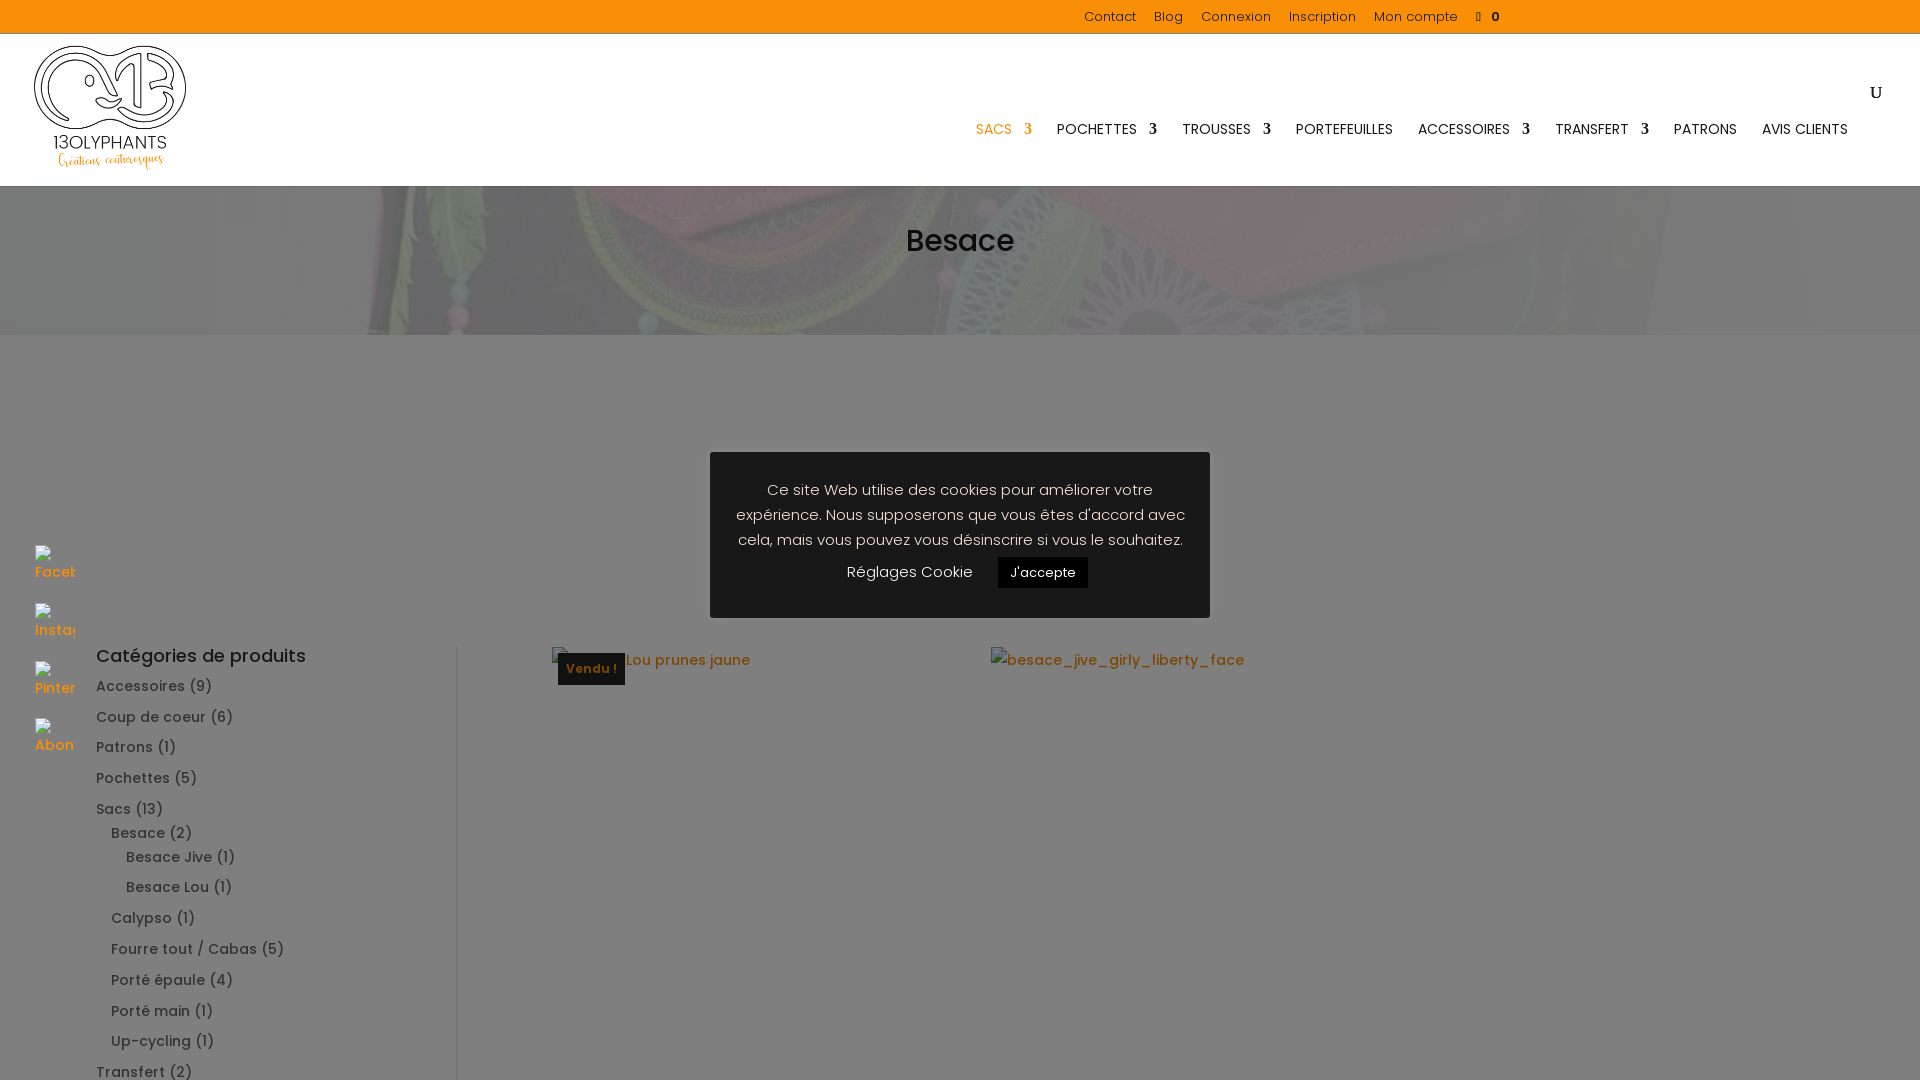  I want to click on Abonnement, so click(55, 738).